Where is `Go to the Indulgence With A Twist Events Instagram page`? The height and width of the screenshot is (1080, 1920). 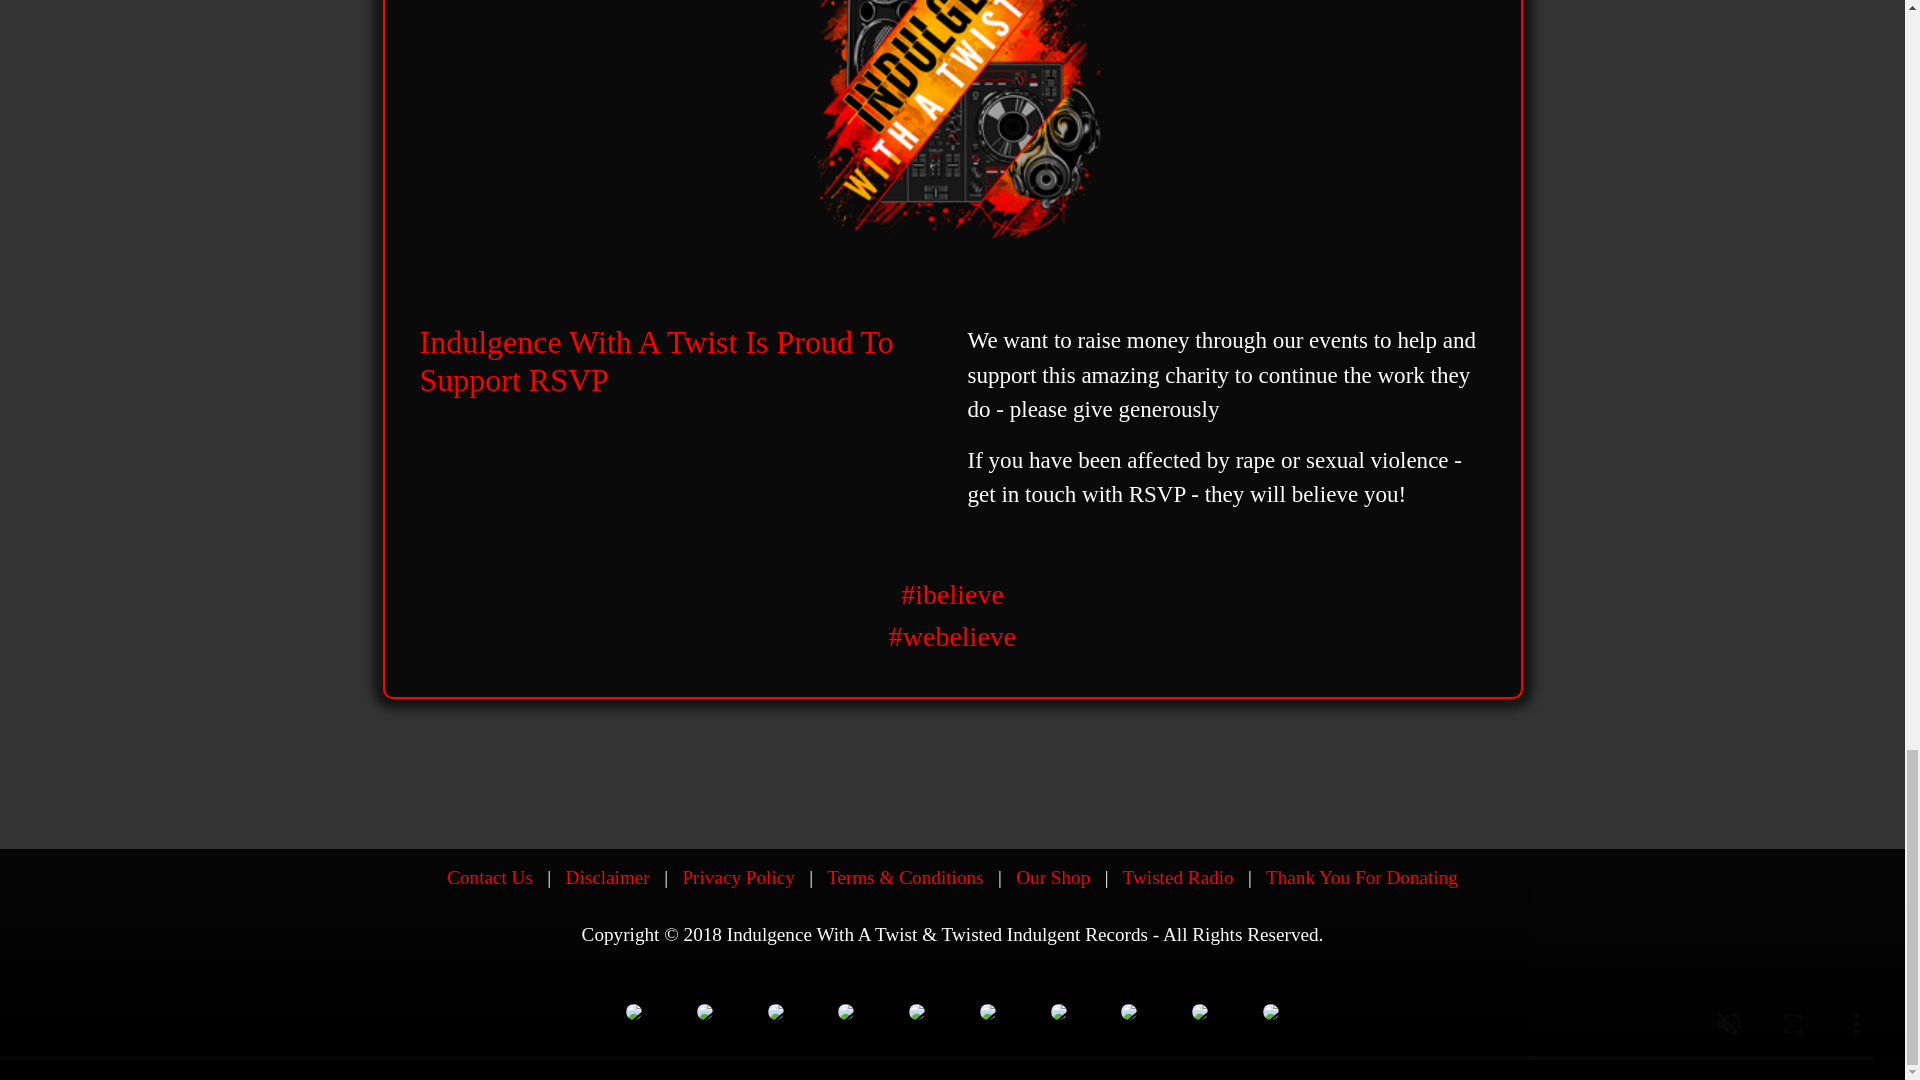 Go to the Indulgence With A Twist Events Instagram page is located at coordinates (988, 1009).